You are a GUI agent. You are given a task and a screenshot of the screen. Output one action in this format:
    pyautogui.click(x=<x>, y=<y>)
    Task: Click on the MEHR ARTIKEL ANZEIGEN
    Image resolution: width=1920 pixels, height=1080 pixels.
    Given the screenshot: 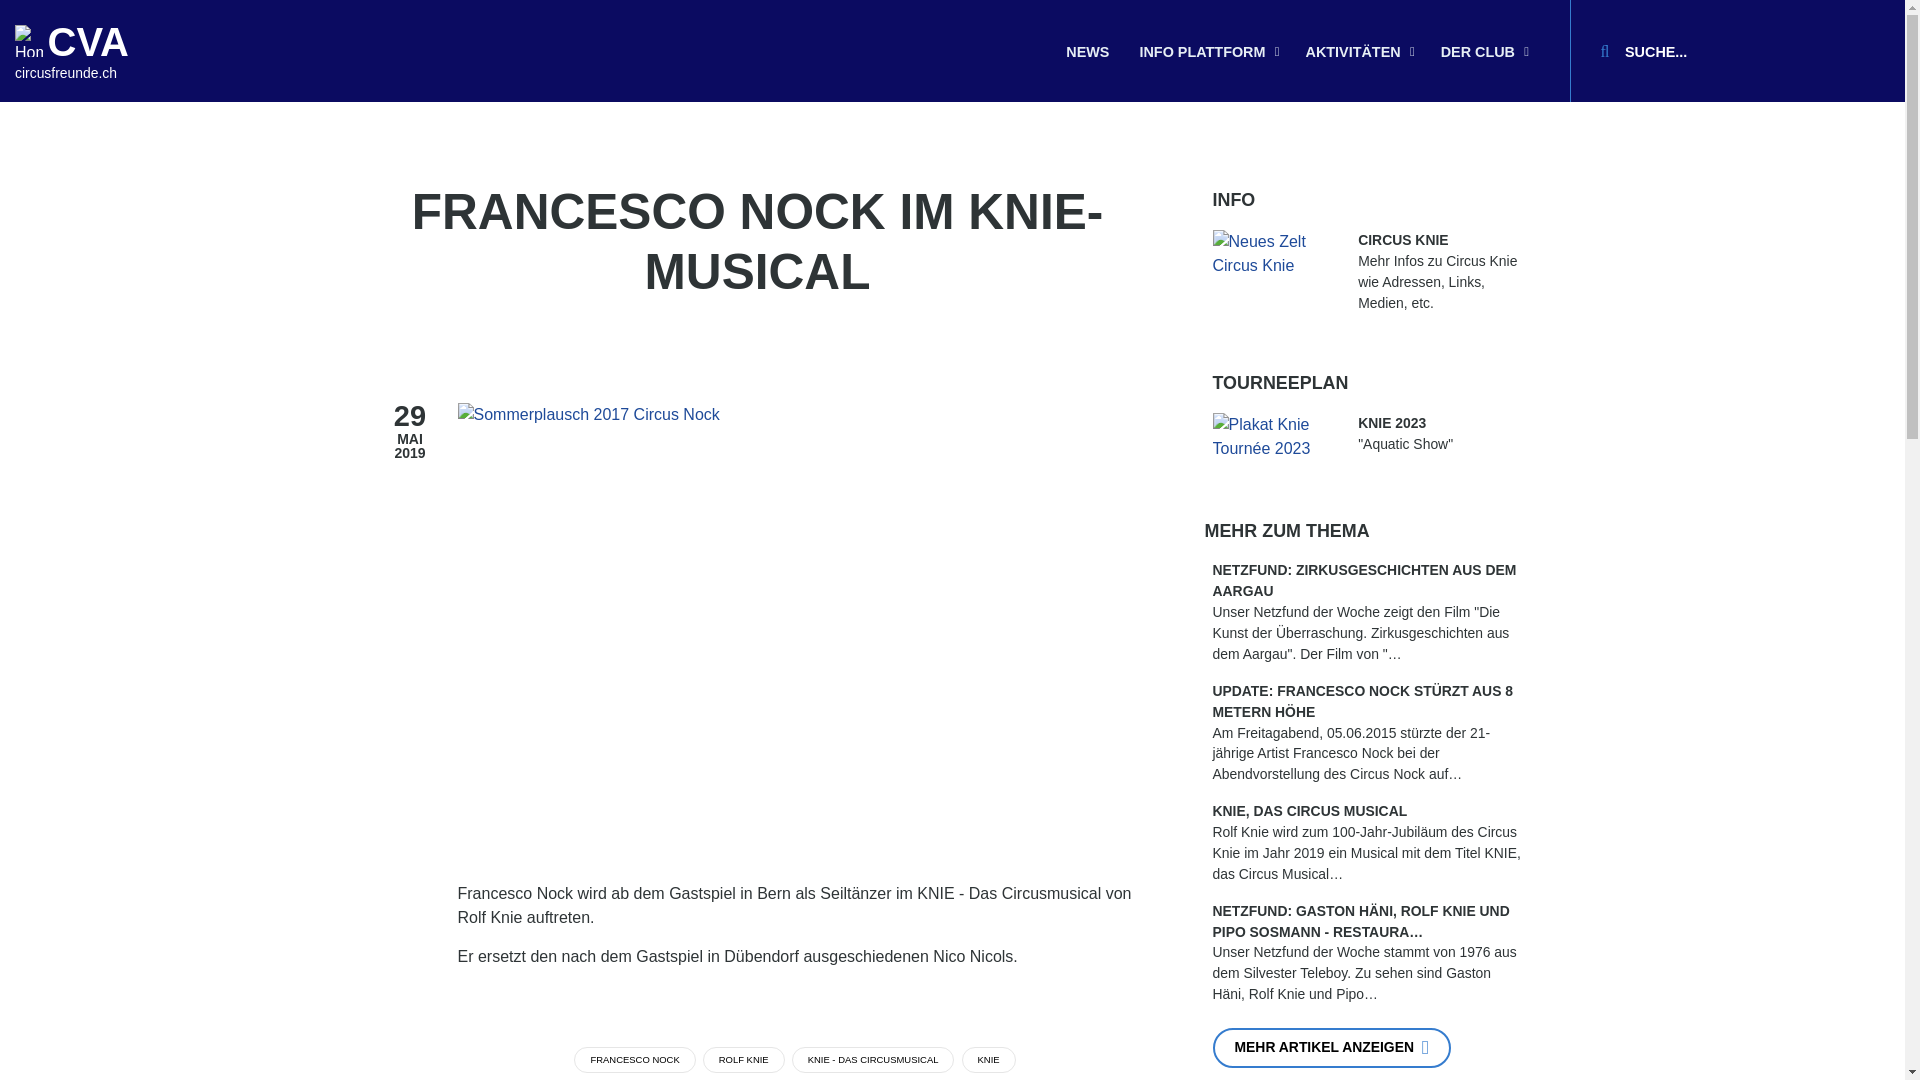 What is the action you would take?
    pyautogui.click(x=1332, y=1048)
    